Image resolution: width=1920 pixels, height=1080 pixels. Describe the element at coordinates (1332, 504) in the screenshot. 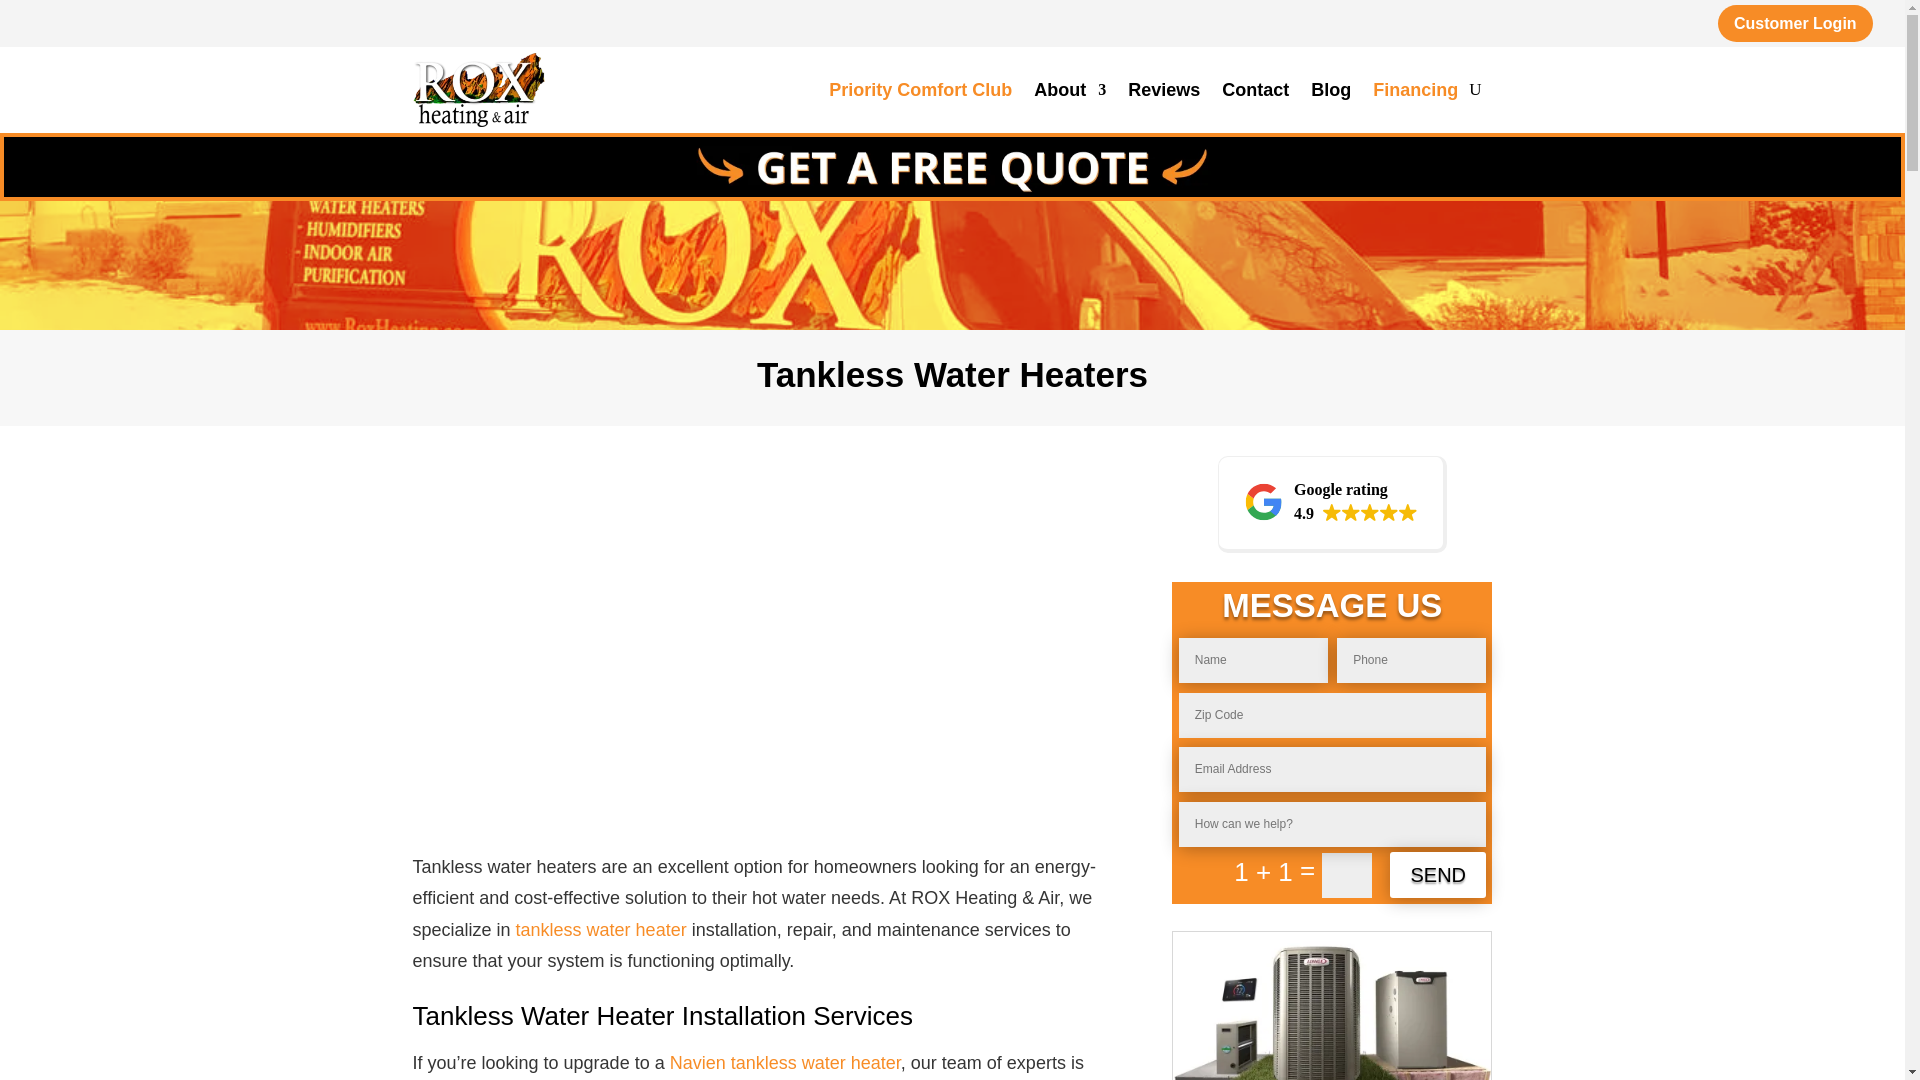

I see `About` at that location.